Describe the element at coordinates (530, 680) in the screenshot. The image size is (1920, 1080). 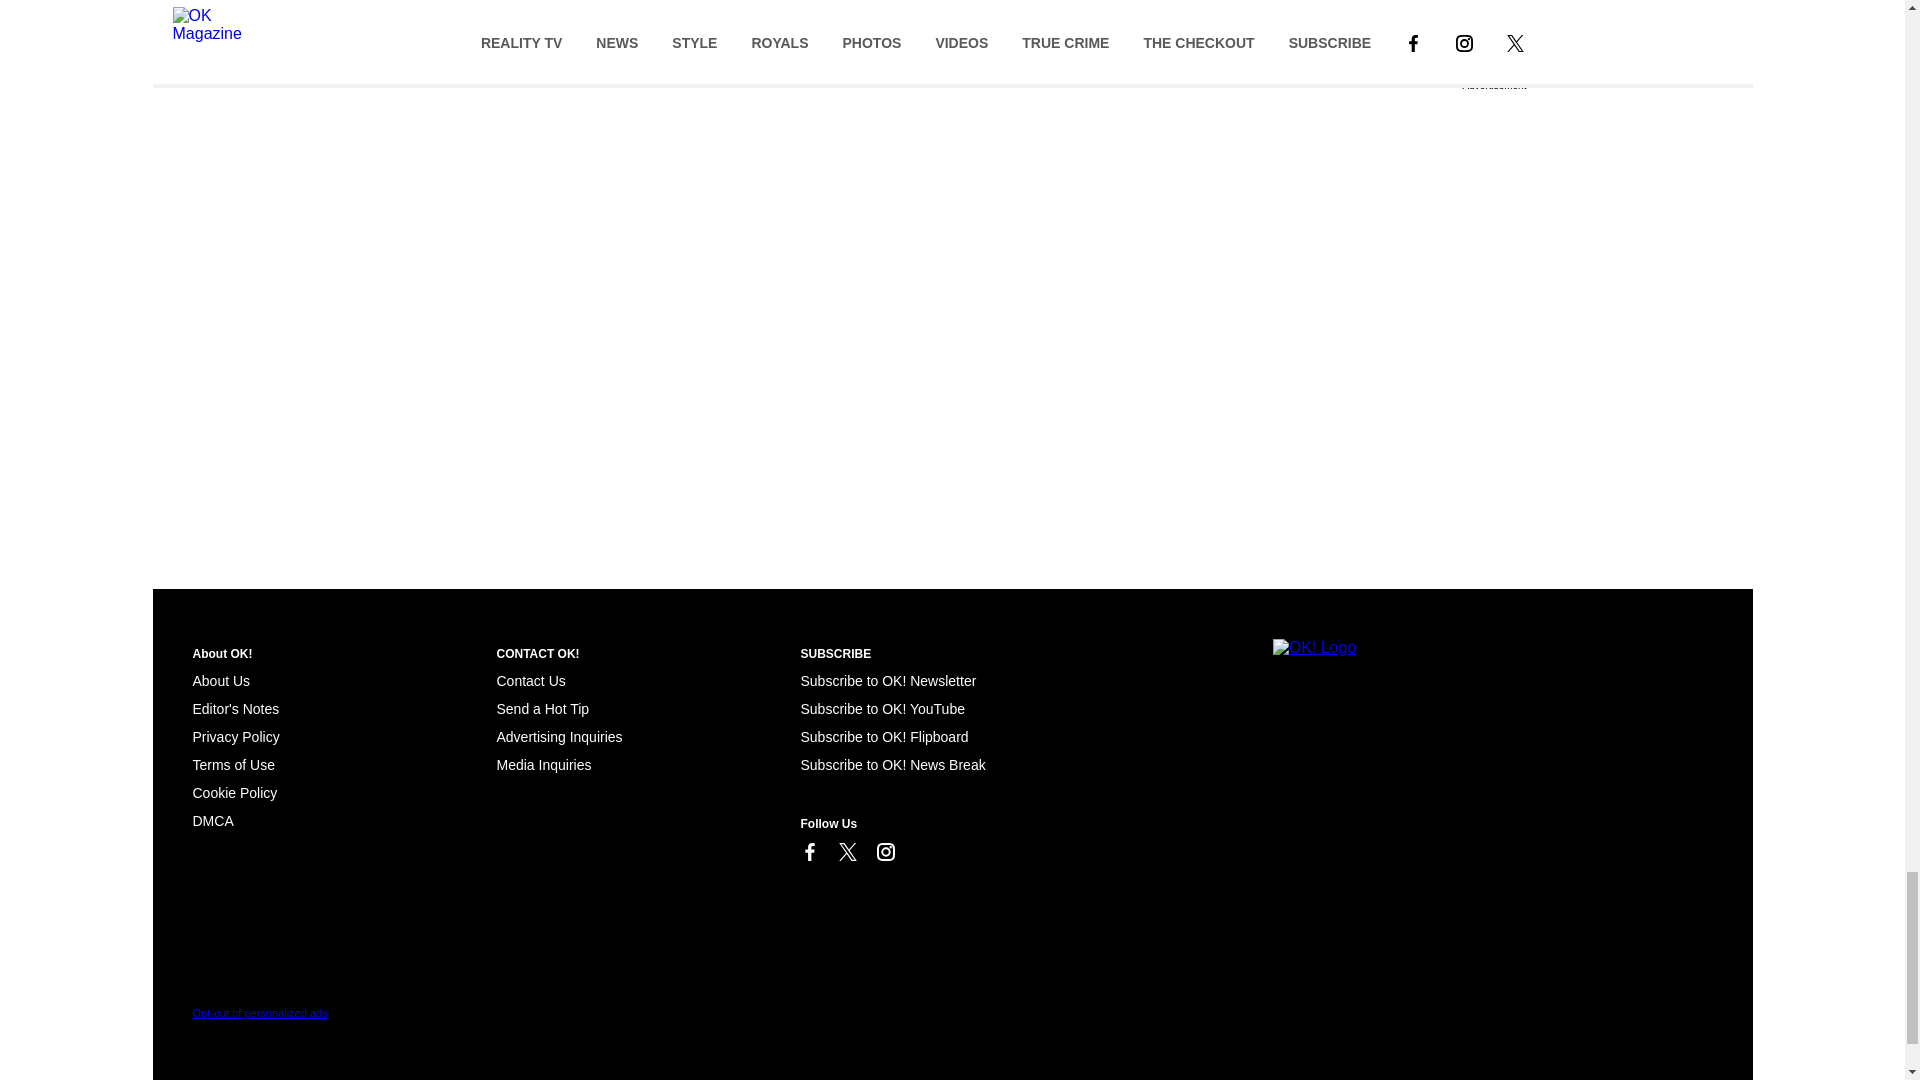
I see `Contact Us` at that location.